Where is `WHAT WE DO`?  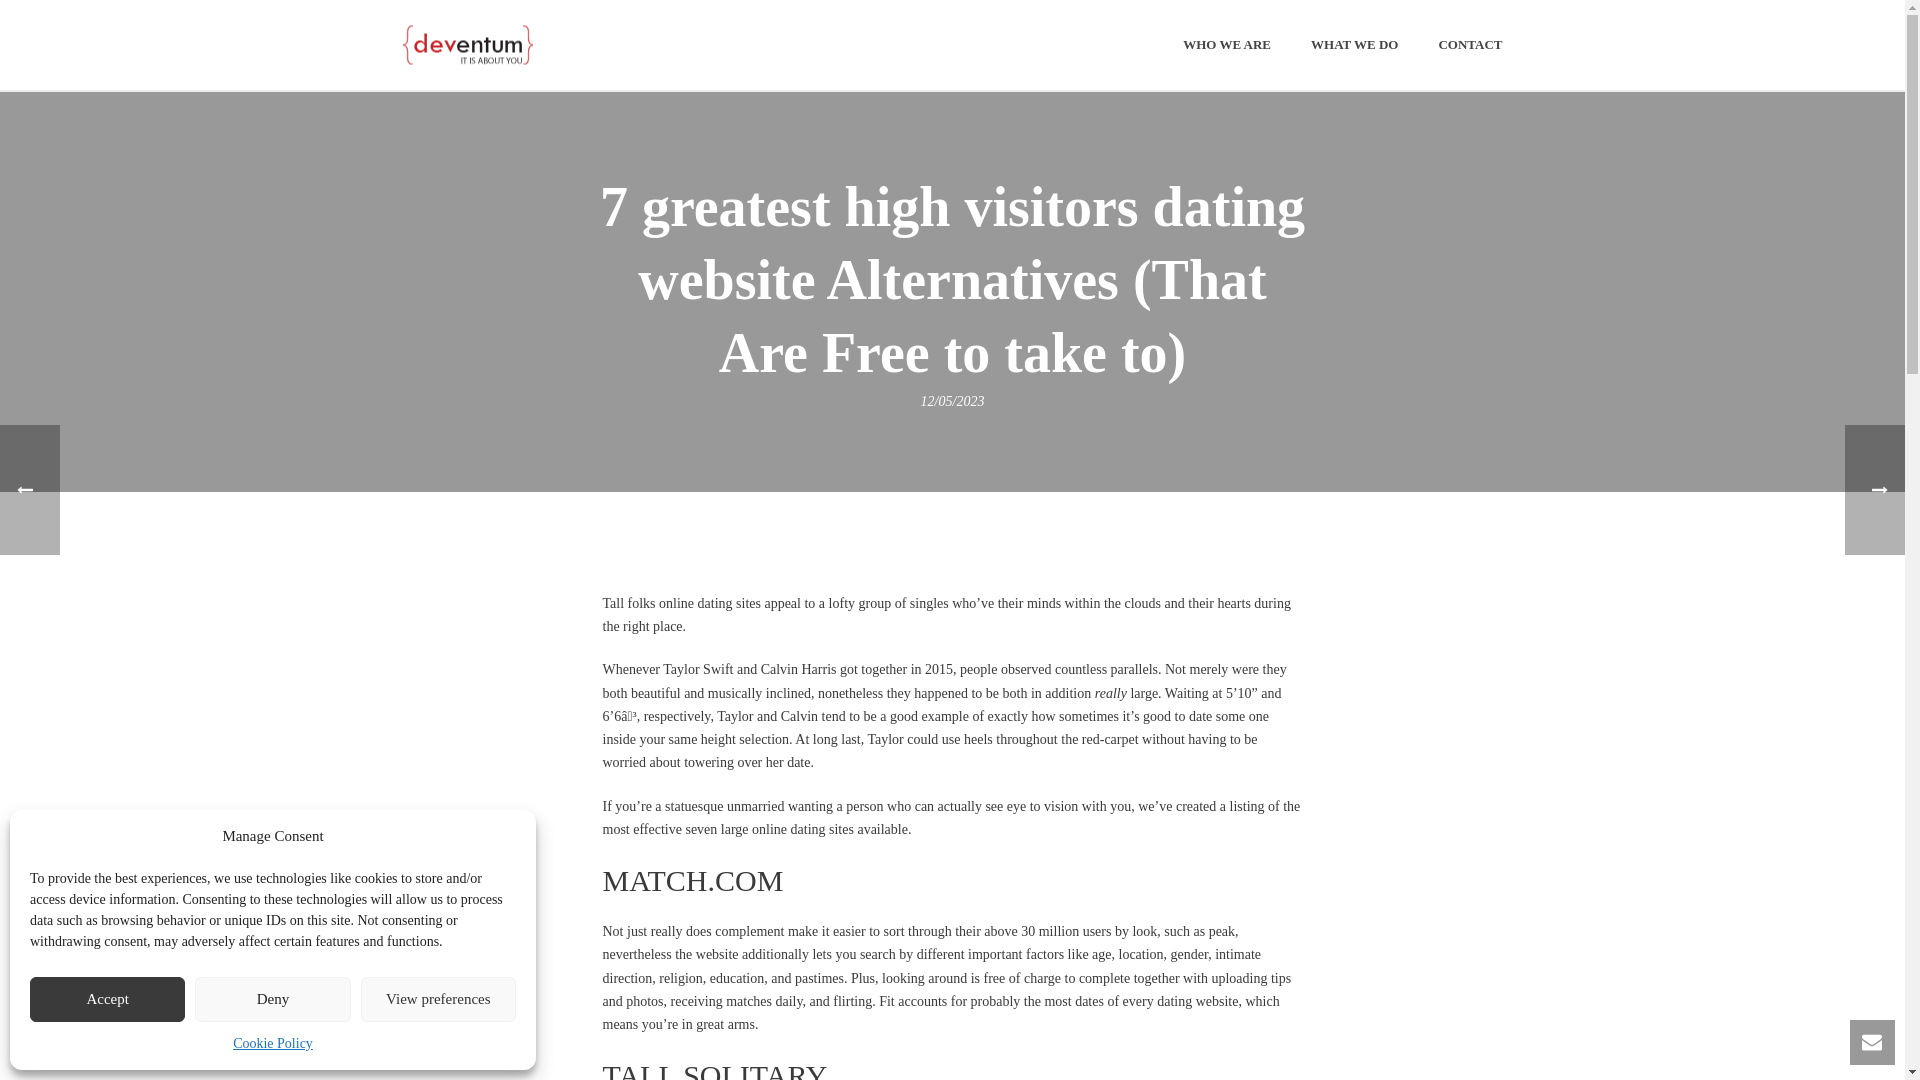
WHAT WE DO is located at coordinates (1354, 46).